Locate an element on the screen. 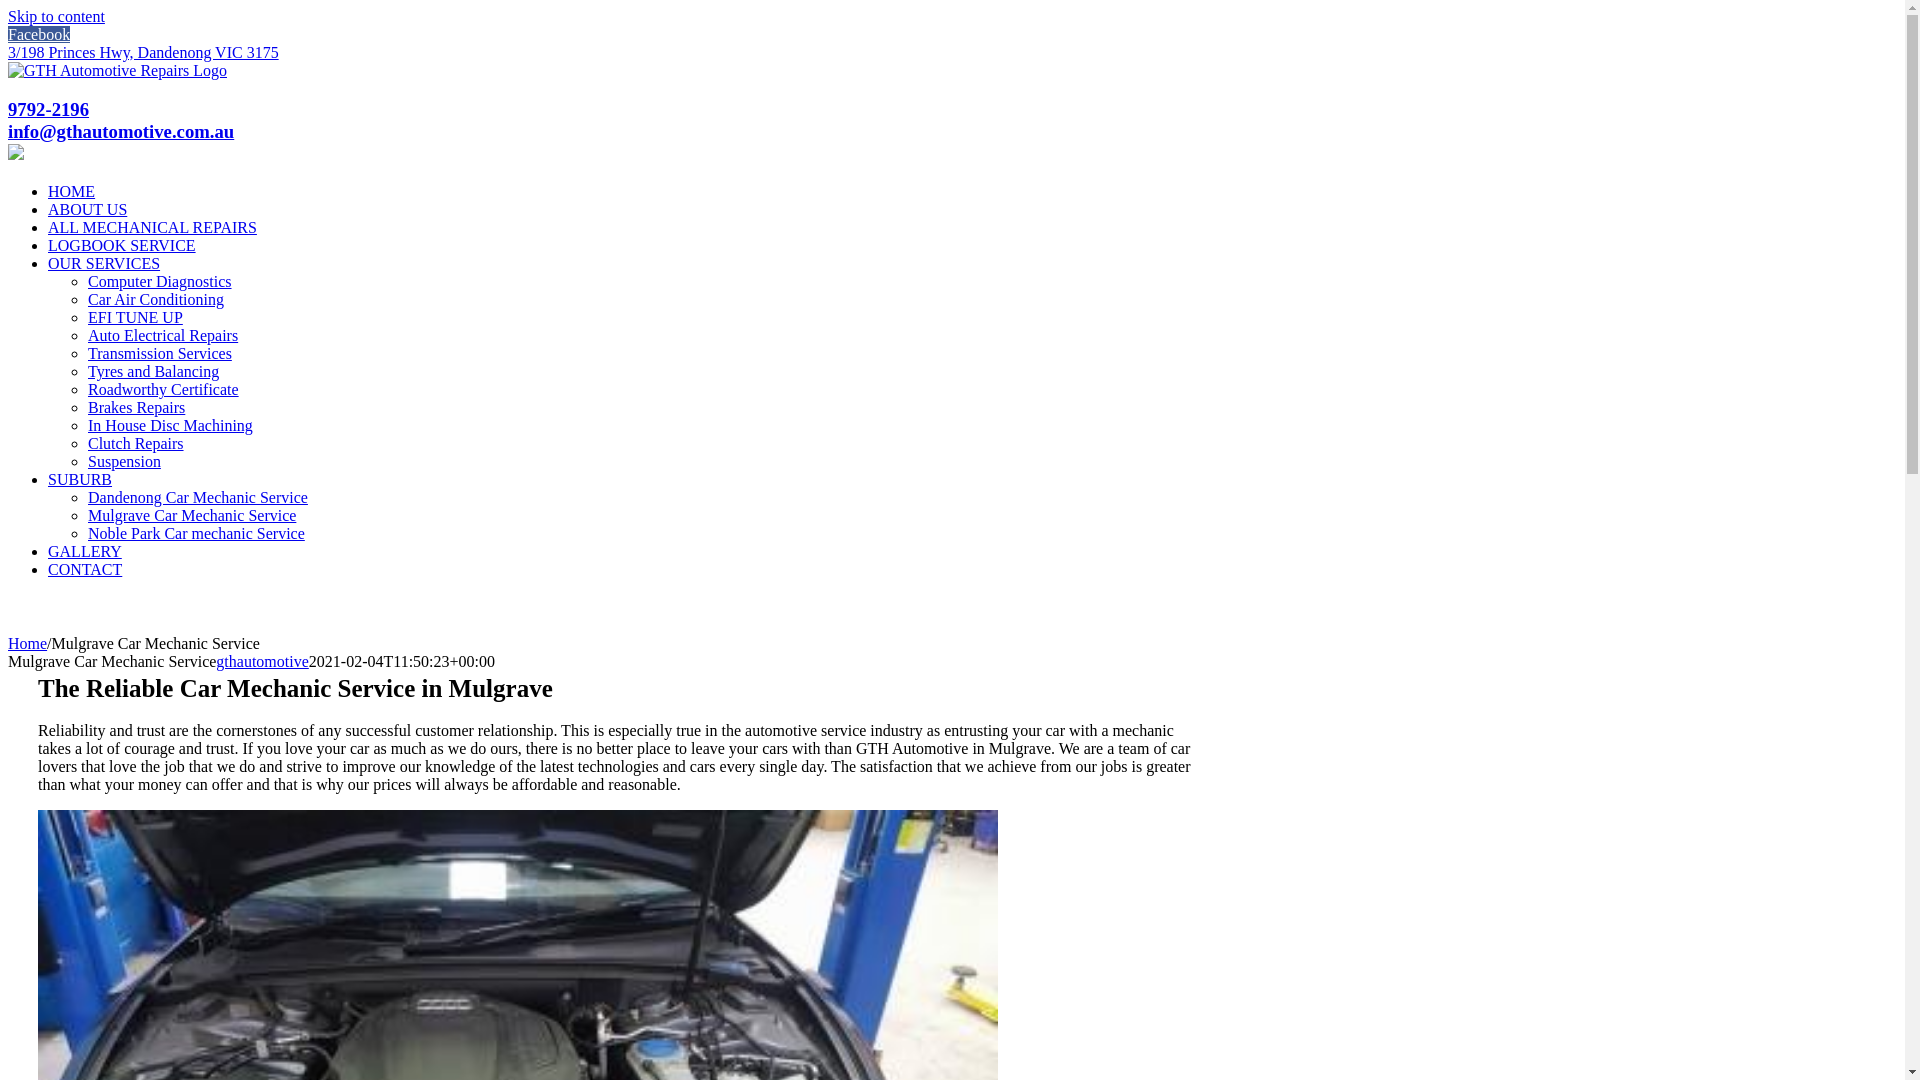  HOME is located at coordinates (72, 192).